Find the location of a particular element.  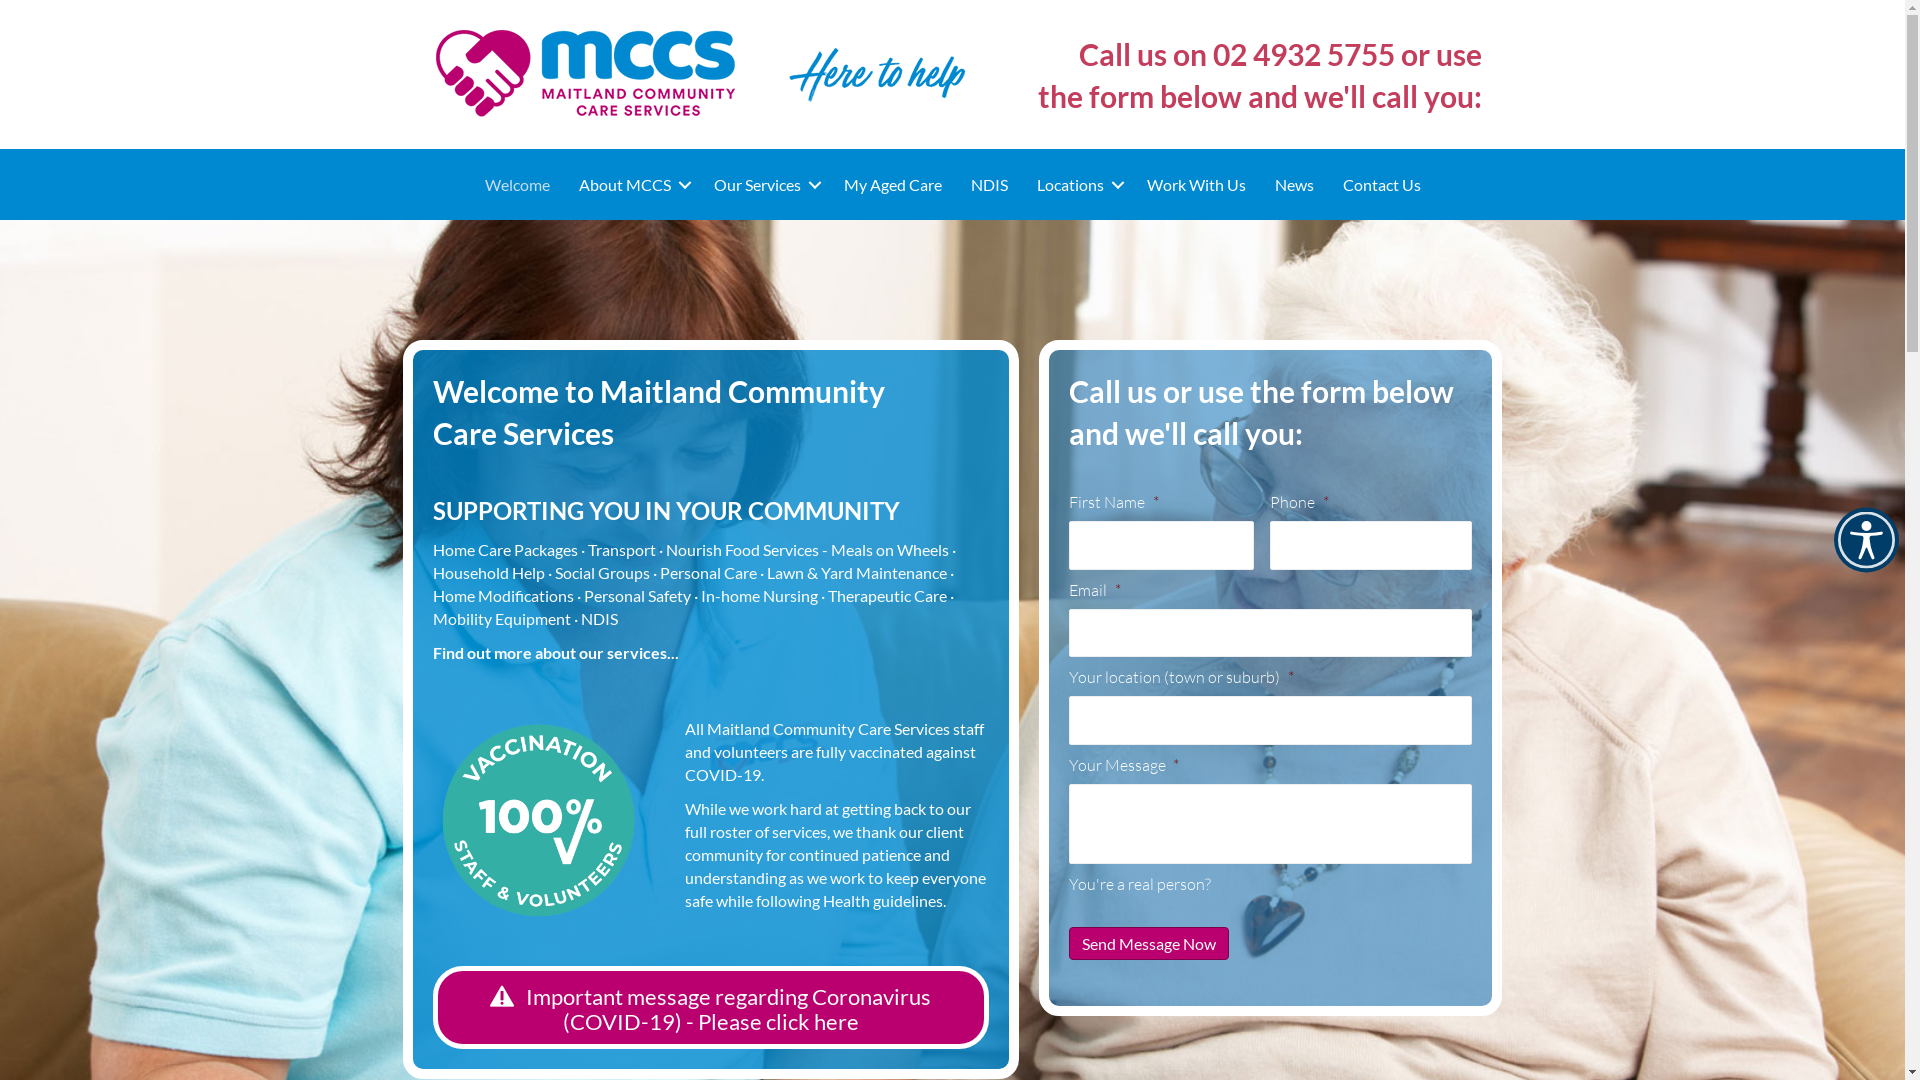

Welcome is located at coordinates (516, 184).